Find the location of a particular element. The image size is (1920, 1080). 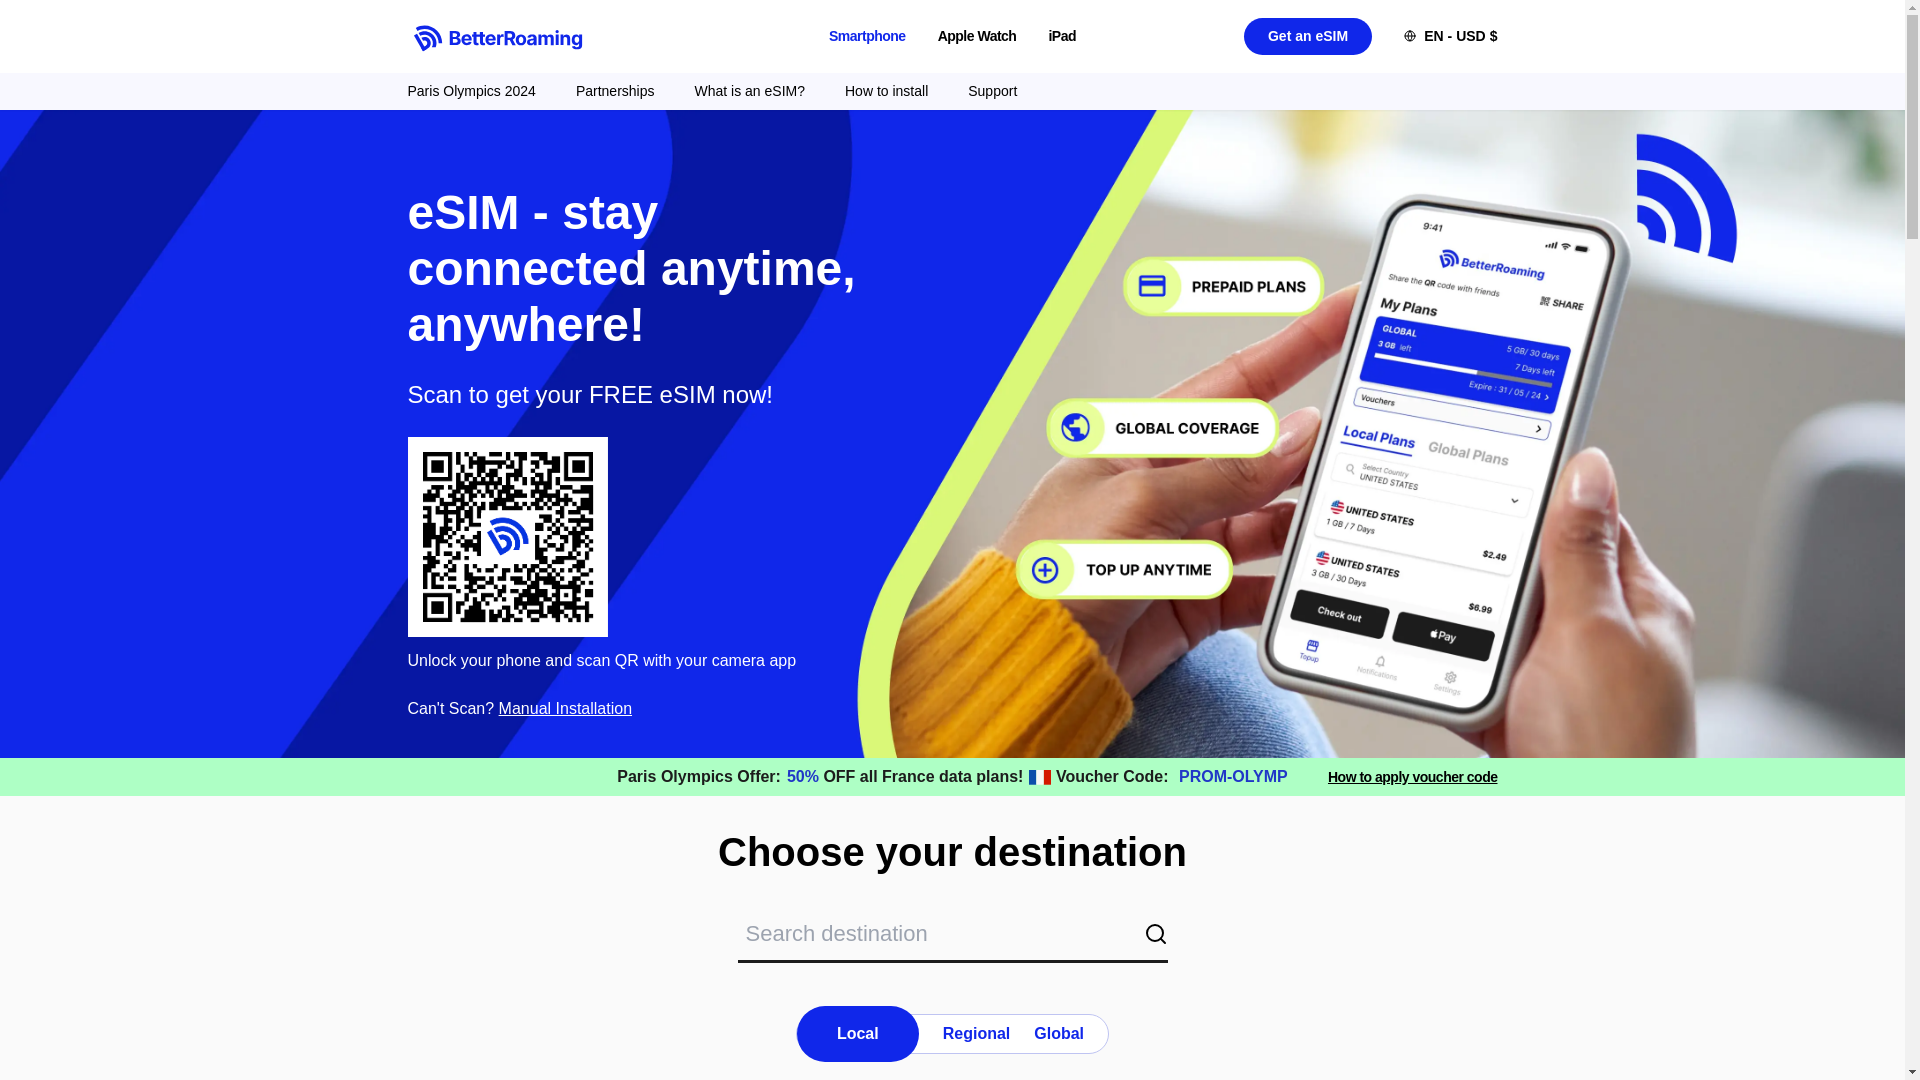

Local is located at coordinates (992, 91).